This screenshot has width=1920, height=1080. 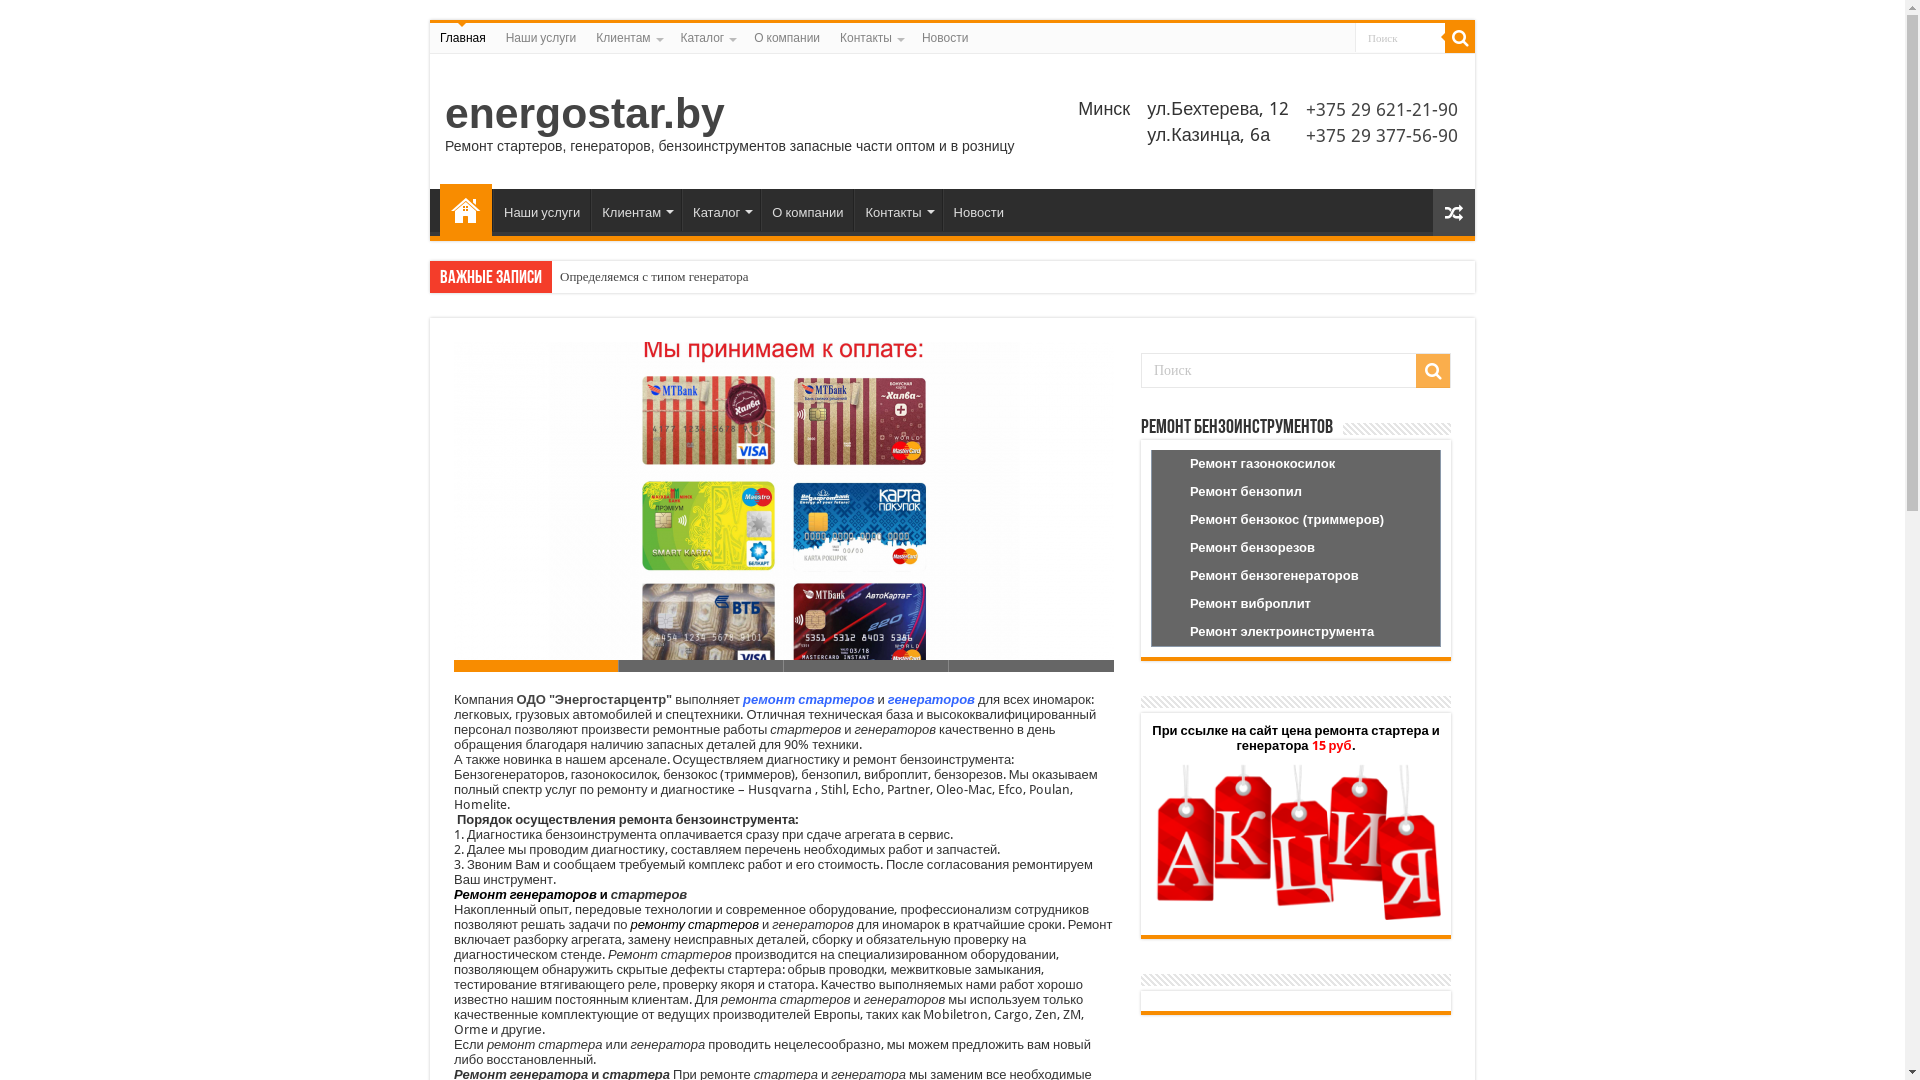 What do you see at coordinates (866, 666) in the screenshot?
I see `3` at bounding box center [866, 666].